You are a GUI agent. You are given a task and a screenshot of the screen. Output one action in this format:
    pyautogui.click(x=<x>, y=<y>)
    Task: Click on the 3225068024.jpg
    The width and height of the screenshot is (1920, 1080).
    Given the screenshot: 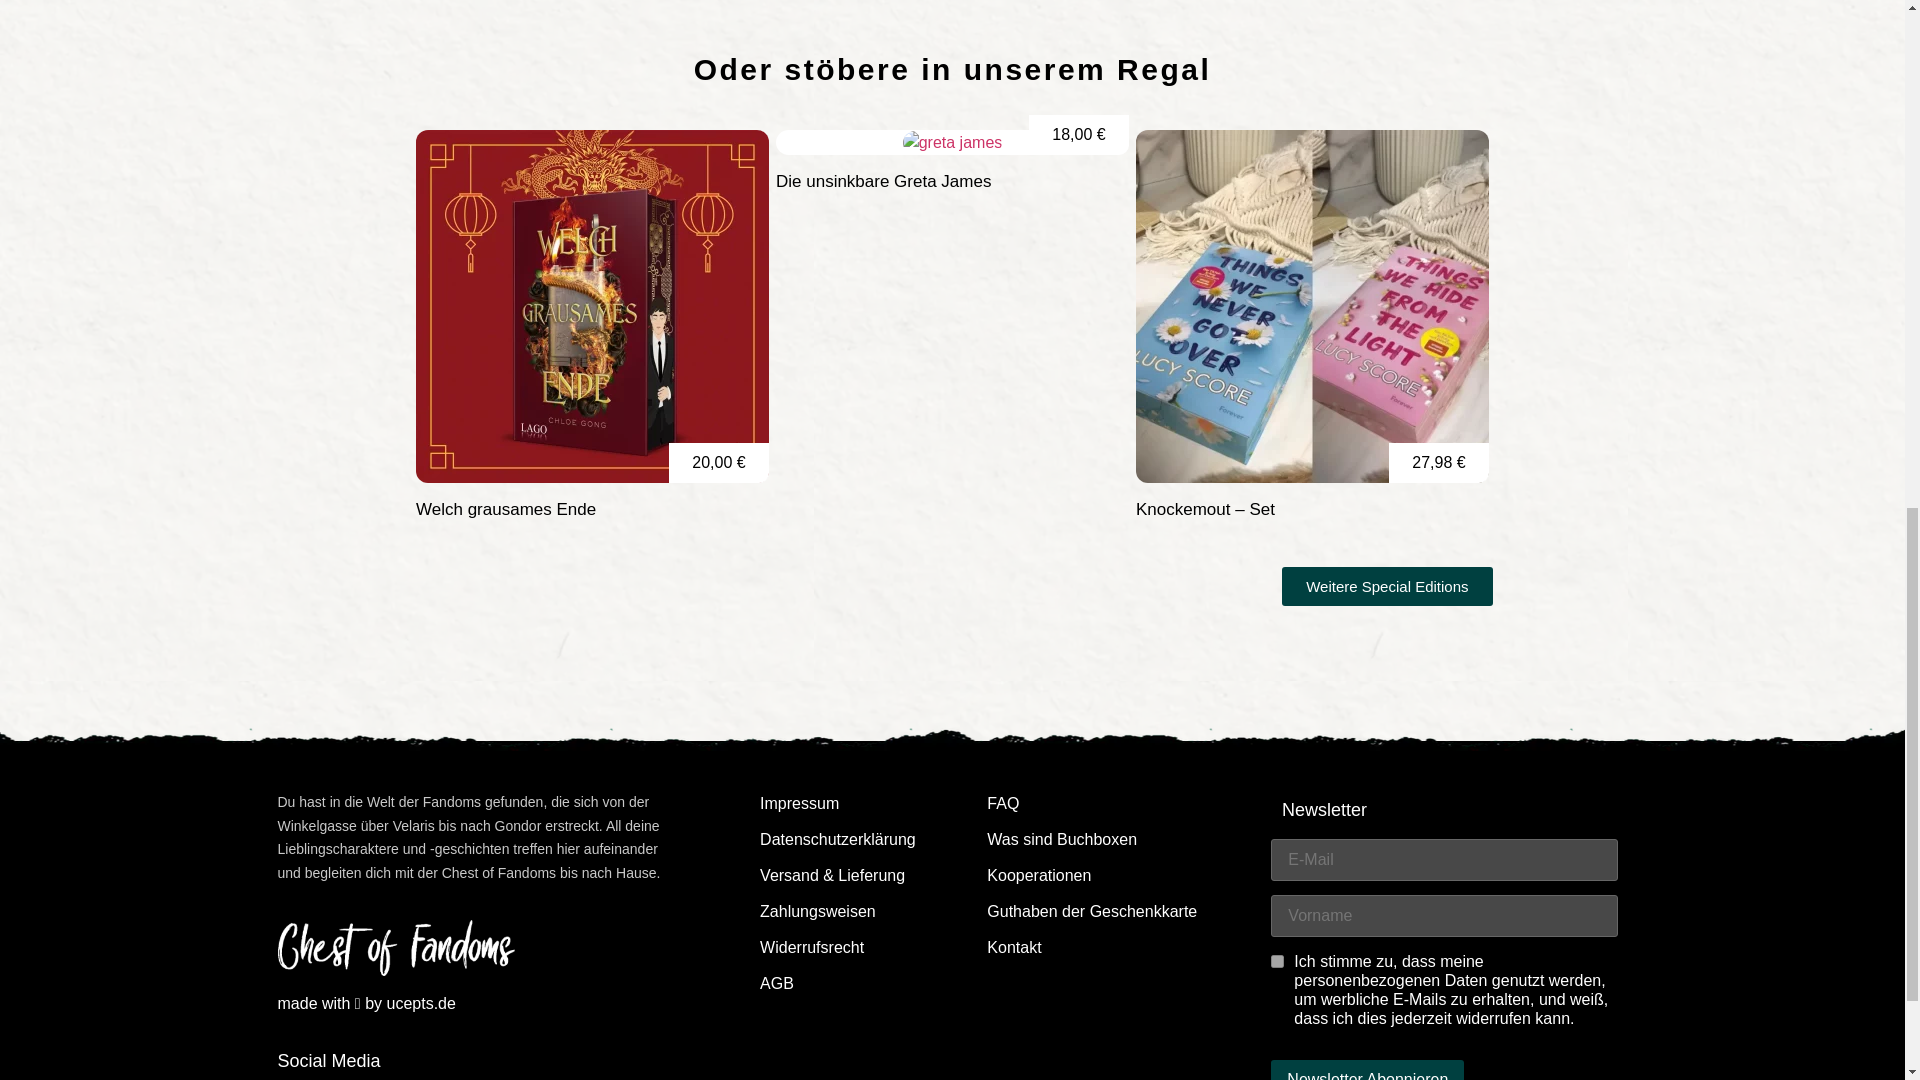 What is the action you would take?
    pyautogui.click(x=592, y=306)
    